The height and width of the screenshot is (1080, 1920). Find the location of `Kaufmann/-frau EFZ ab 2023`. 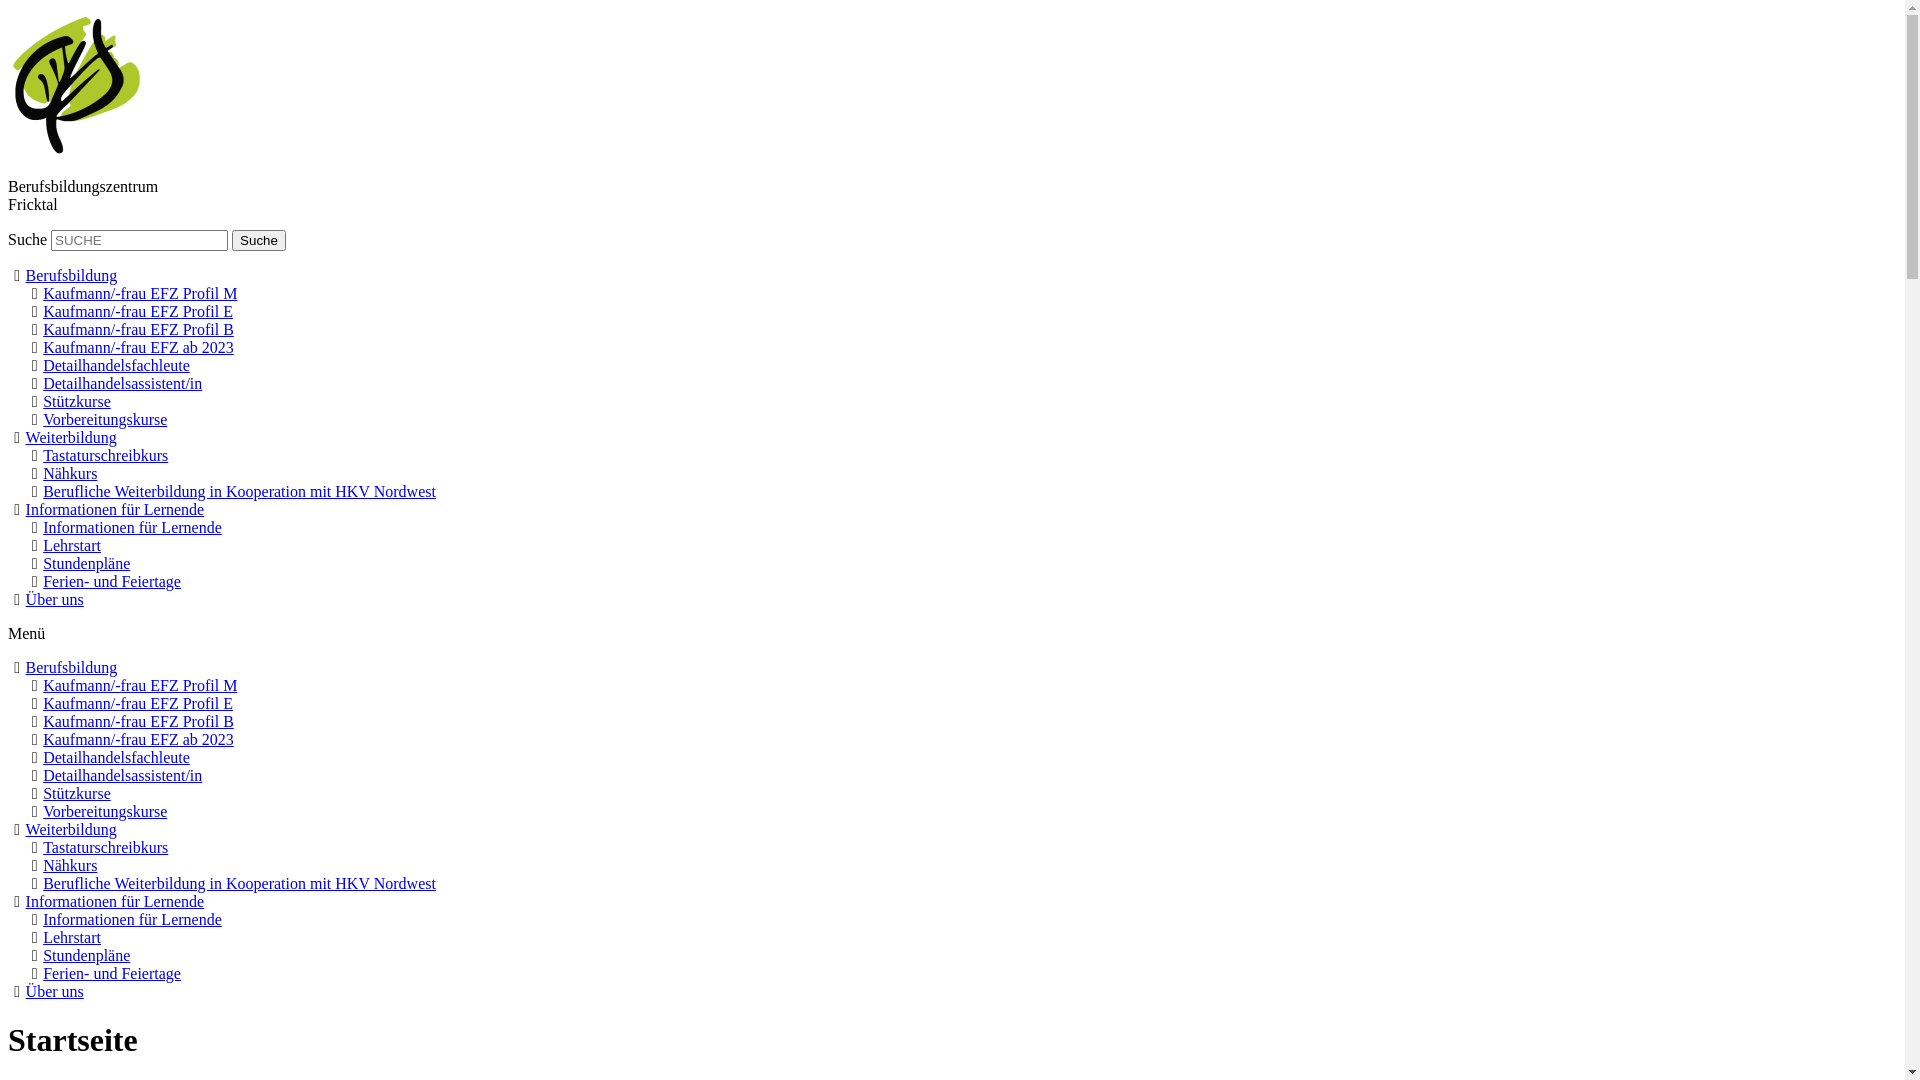

Kaufmann/-frau EFZ ab 2023 is located at coordinates (138, 739).